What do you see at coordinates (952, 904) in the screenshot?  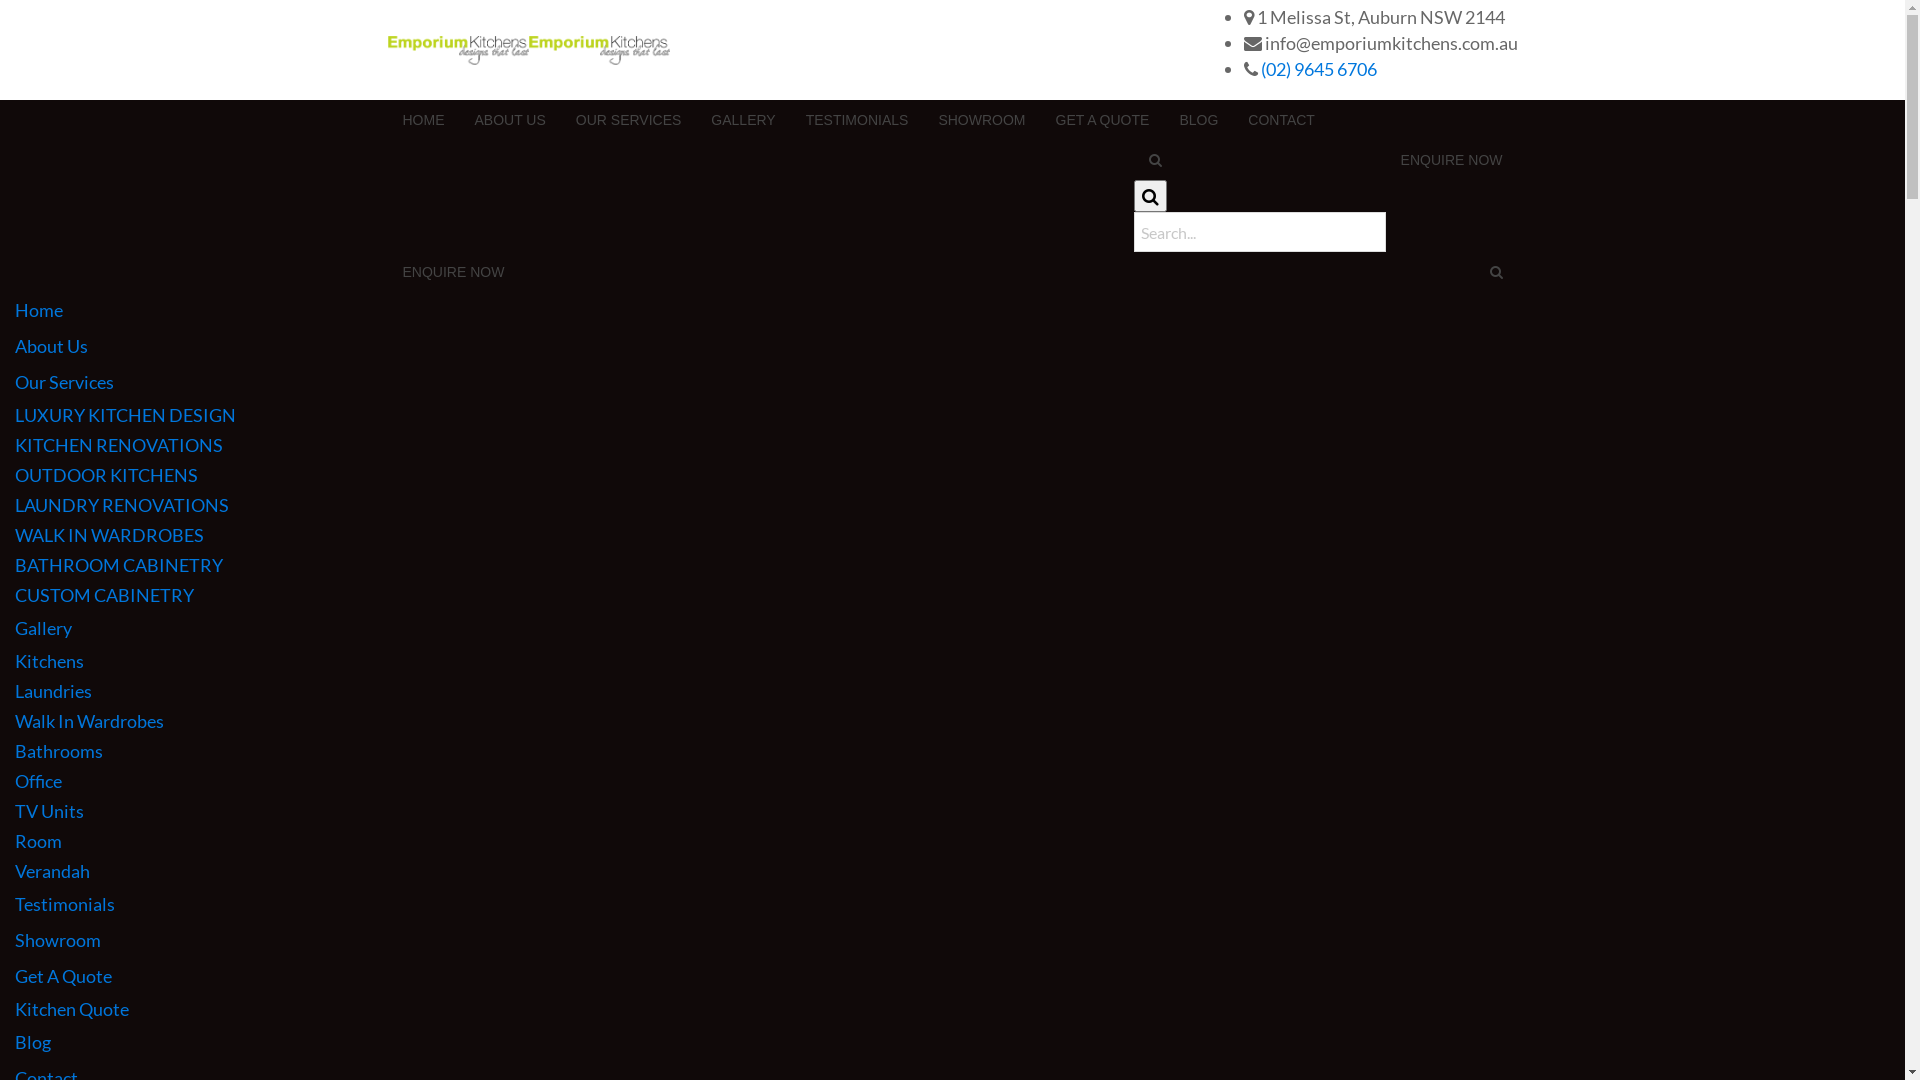 I see `Testimonials` at bounding box center [952, 904].